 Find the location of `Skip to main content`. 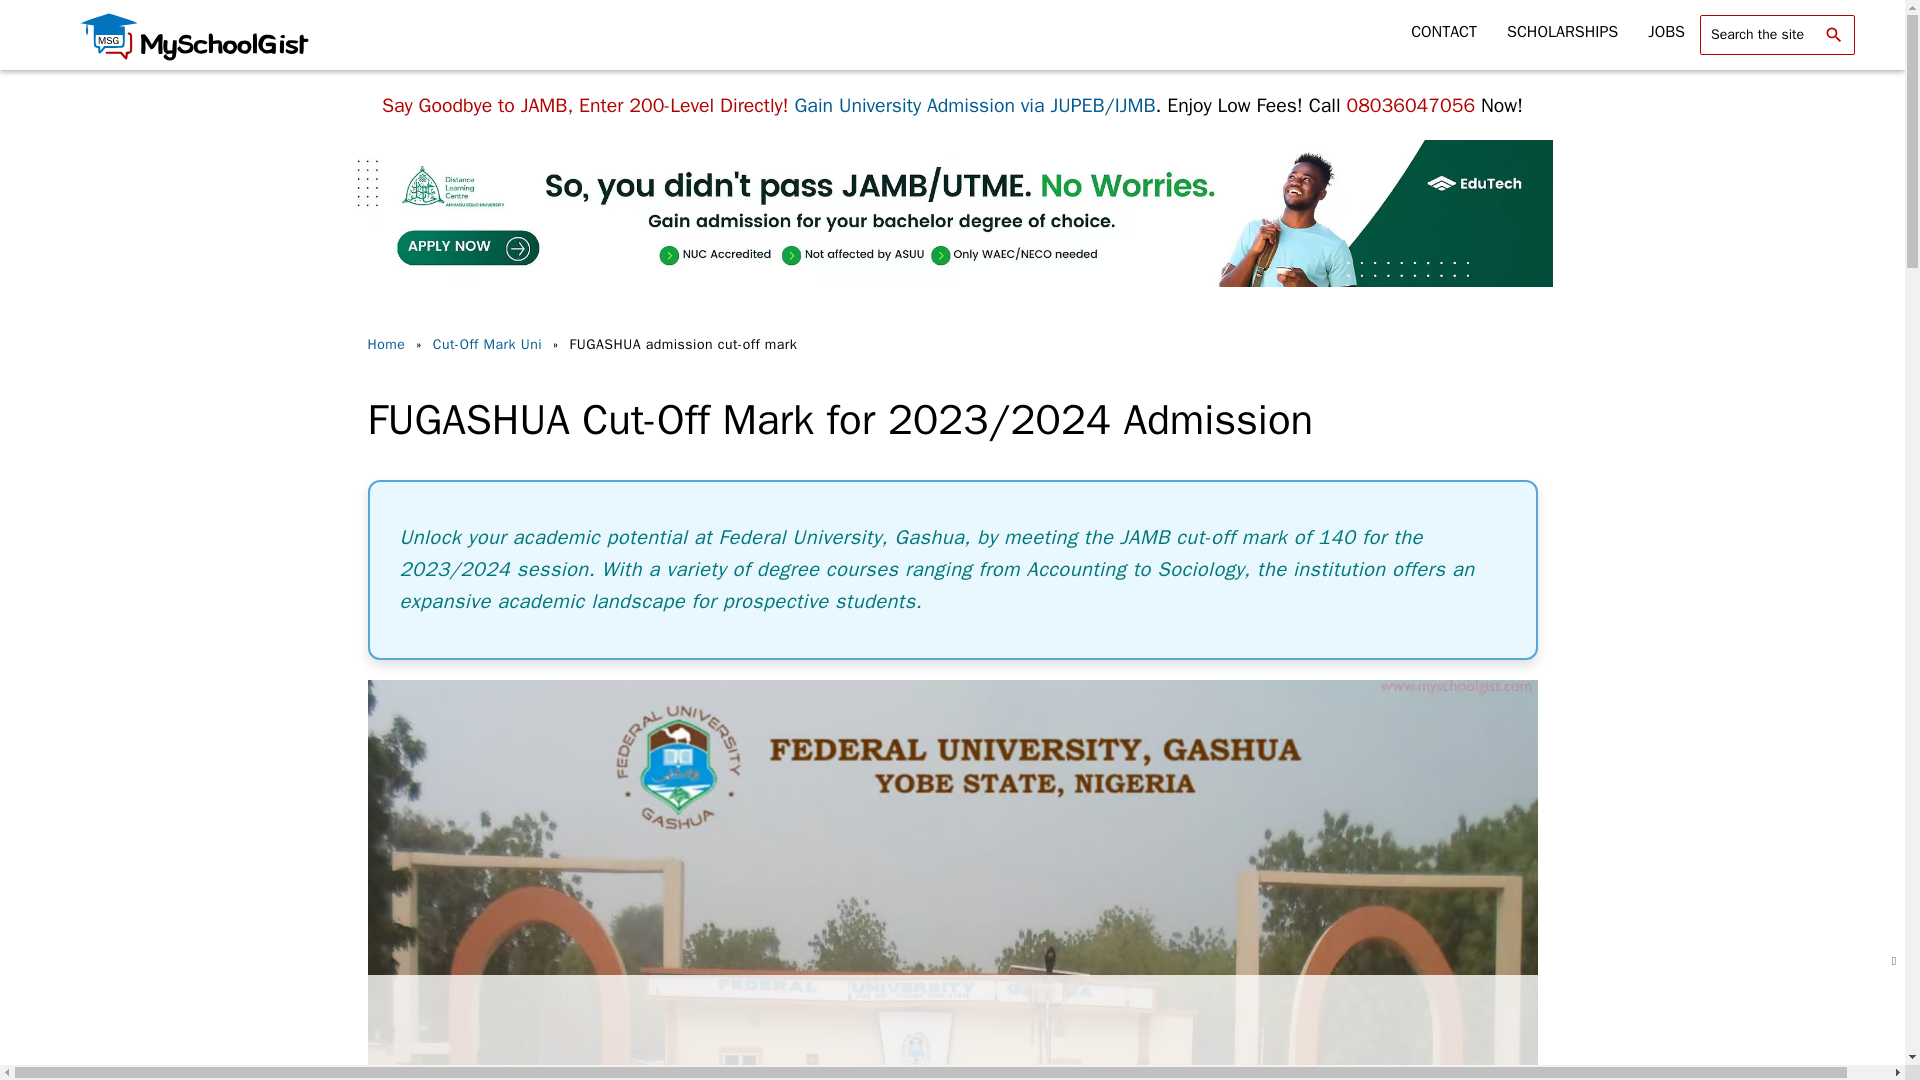

Skip to main content is located at coordinates (96, 3).